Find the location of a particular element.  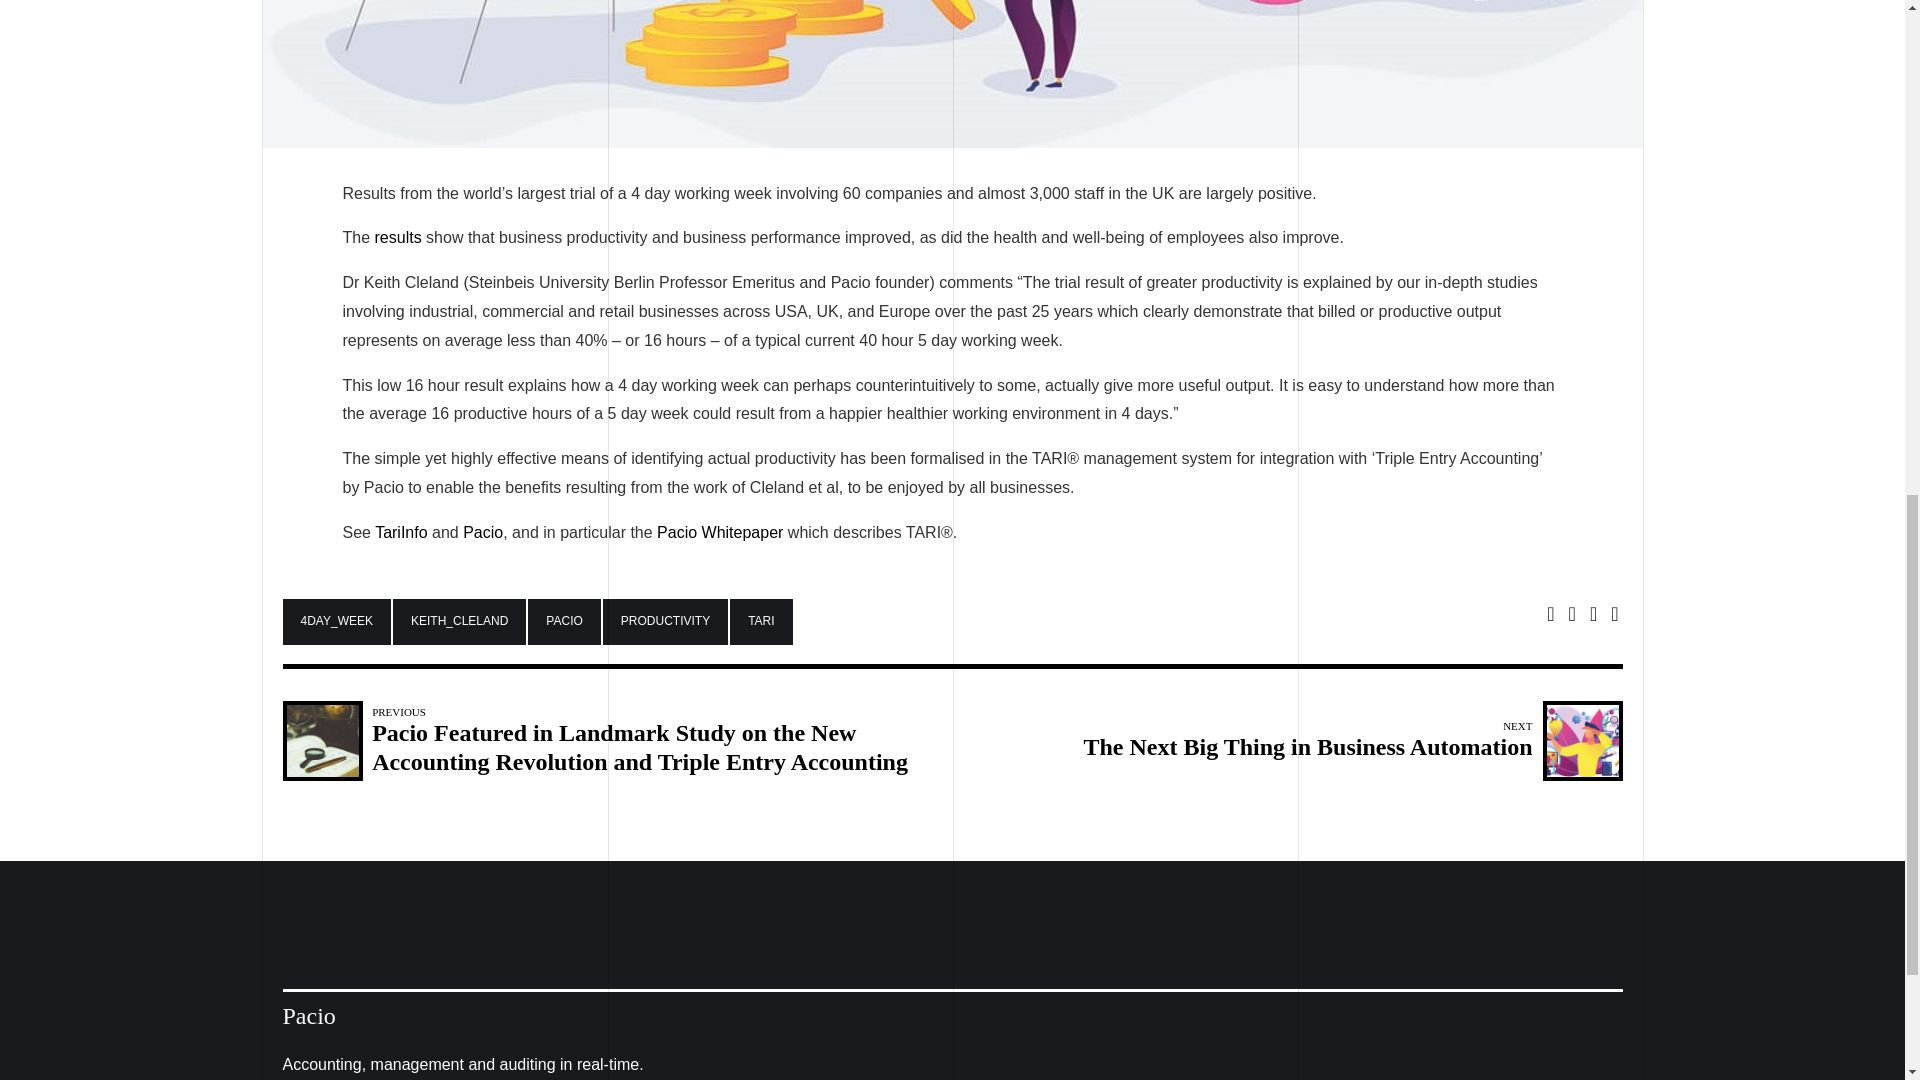

PACIO is located at coordinates (664, 622).